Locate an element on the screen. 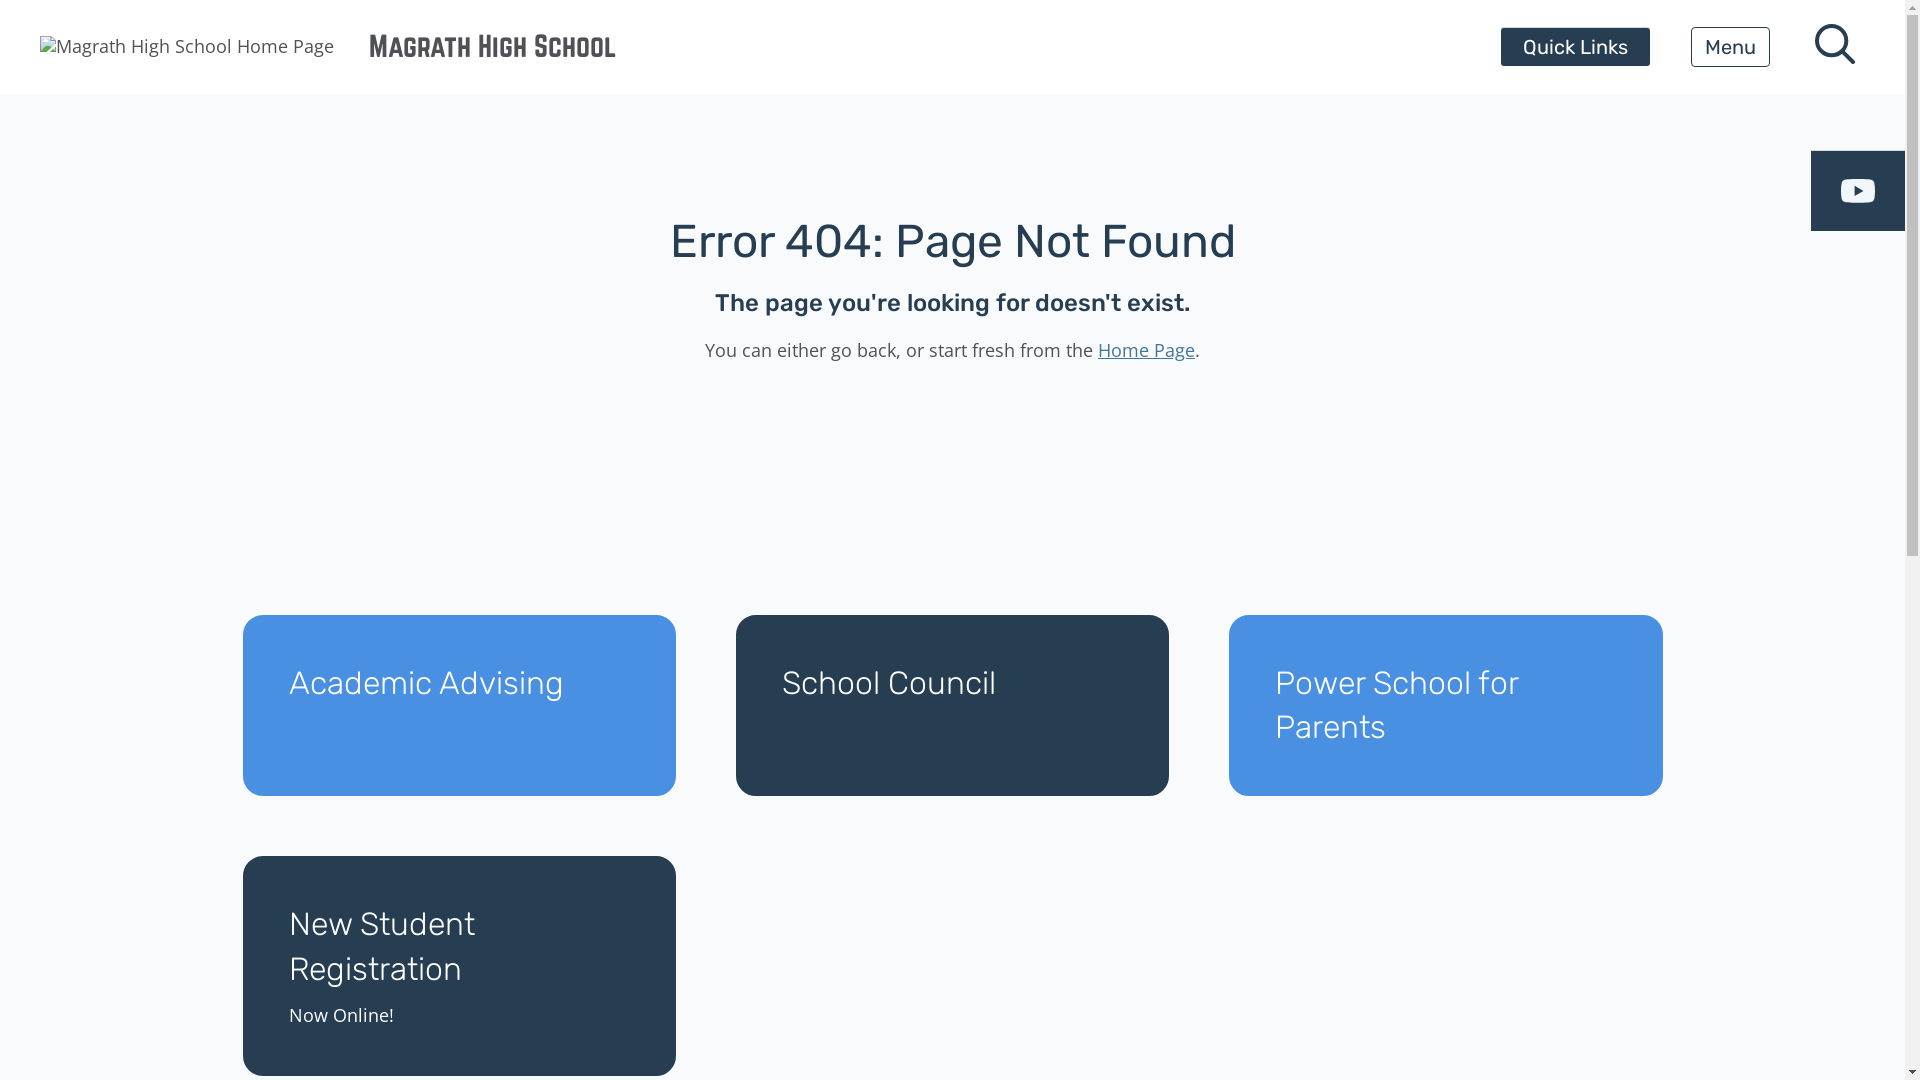  School Council is located at coordinates (952, 706).